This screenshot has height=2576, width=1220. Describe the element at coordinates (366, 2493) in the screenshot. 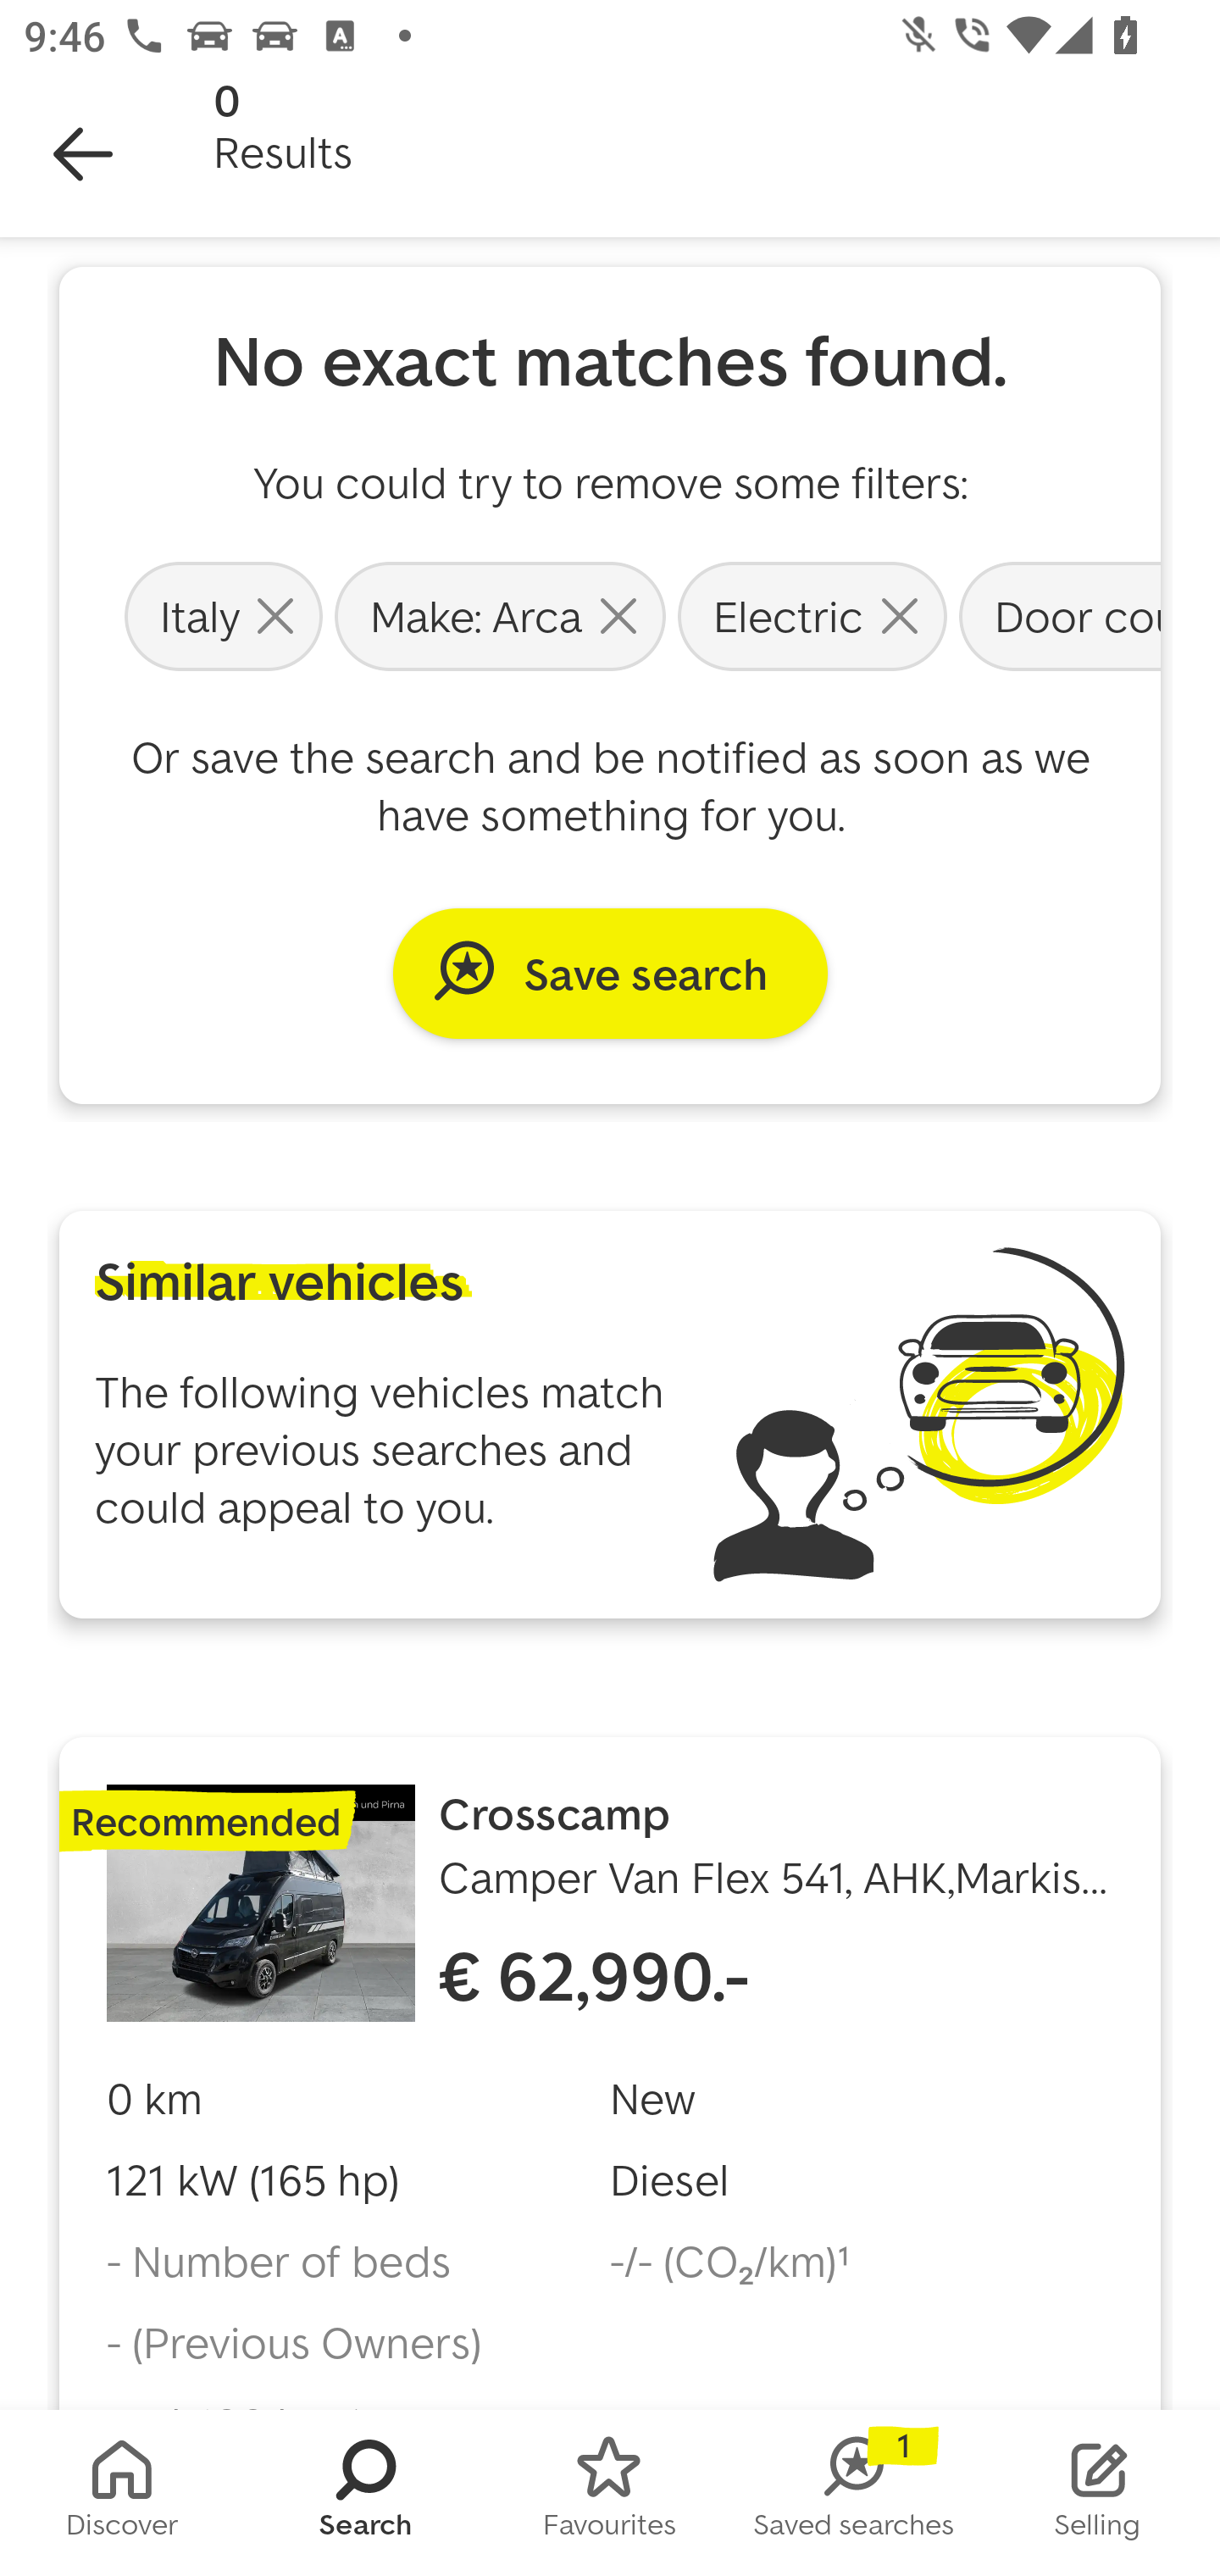

I see `SEARCH Search` at that location.